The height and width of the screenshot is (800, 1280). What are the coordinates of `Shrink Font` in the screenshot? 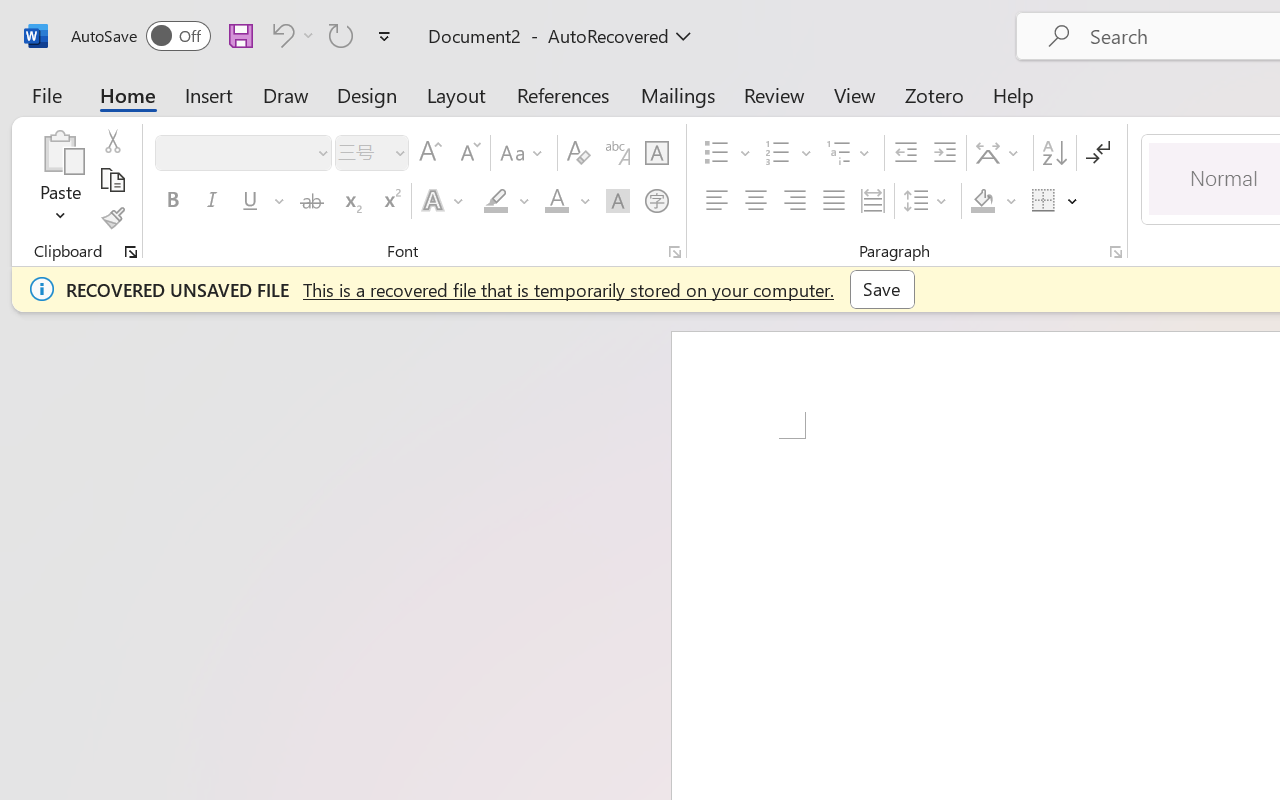 It's located at (468, 153).